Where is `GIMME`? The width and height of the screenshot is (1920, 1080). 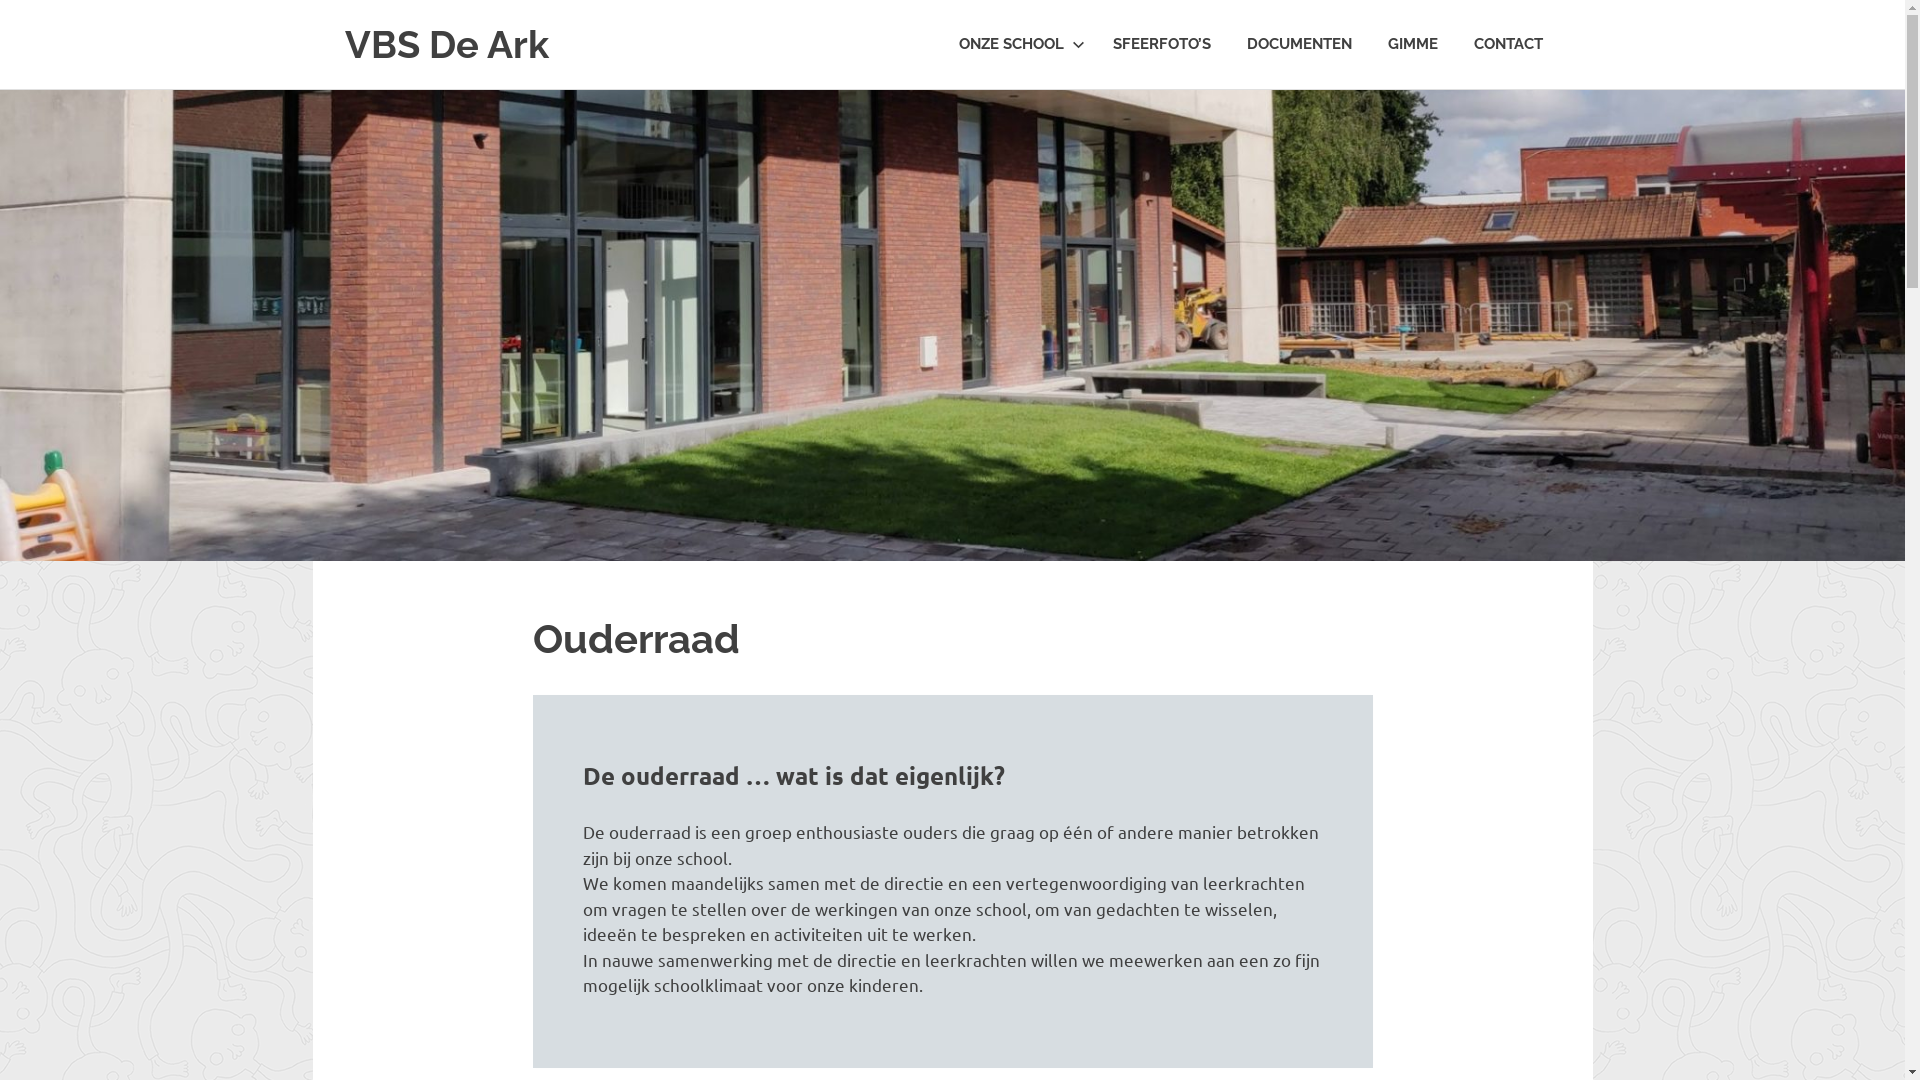 GIMME is located at coordinates (1413, 44).